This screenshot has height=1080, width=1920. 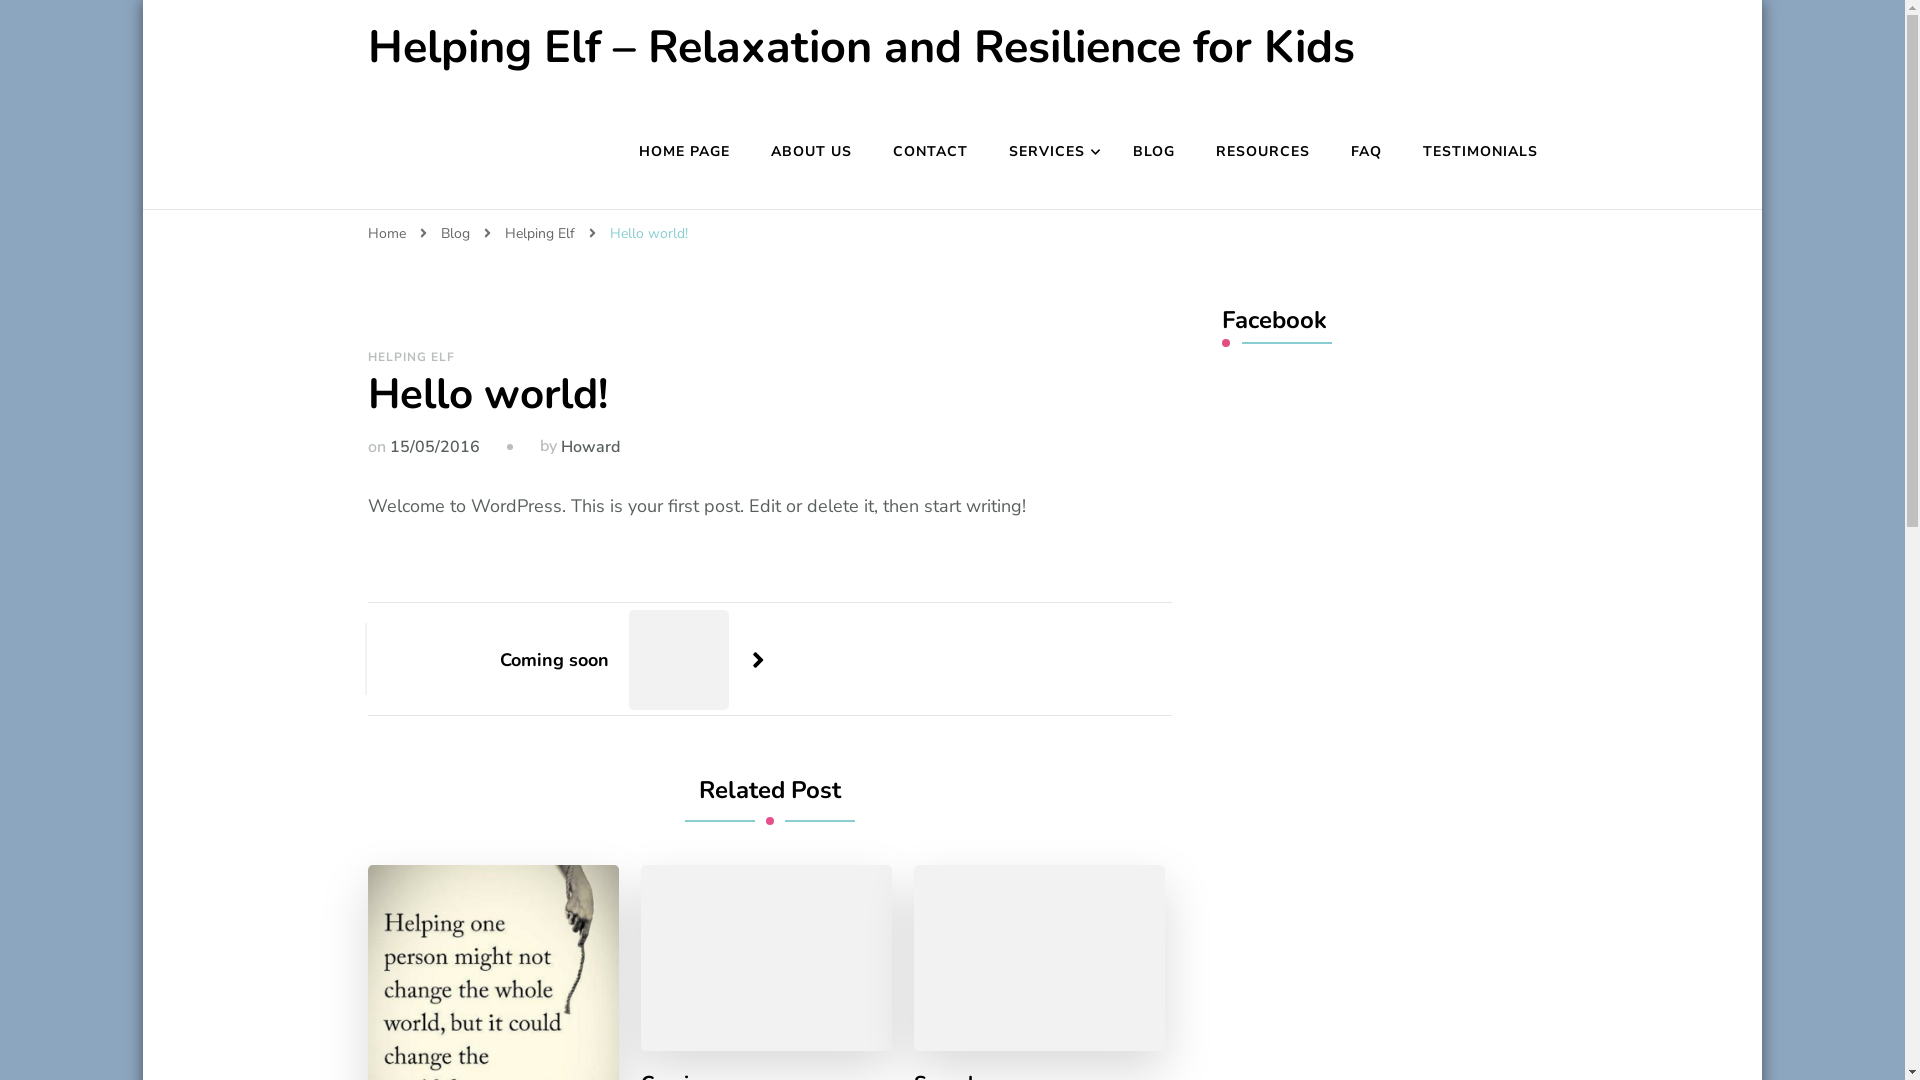 What do you see at coordinates (456, 234) in the screenshot?
I see `Blog` at bounding box center [456, 234].